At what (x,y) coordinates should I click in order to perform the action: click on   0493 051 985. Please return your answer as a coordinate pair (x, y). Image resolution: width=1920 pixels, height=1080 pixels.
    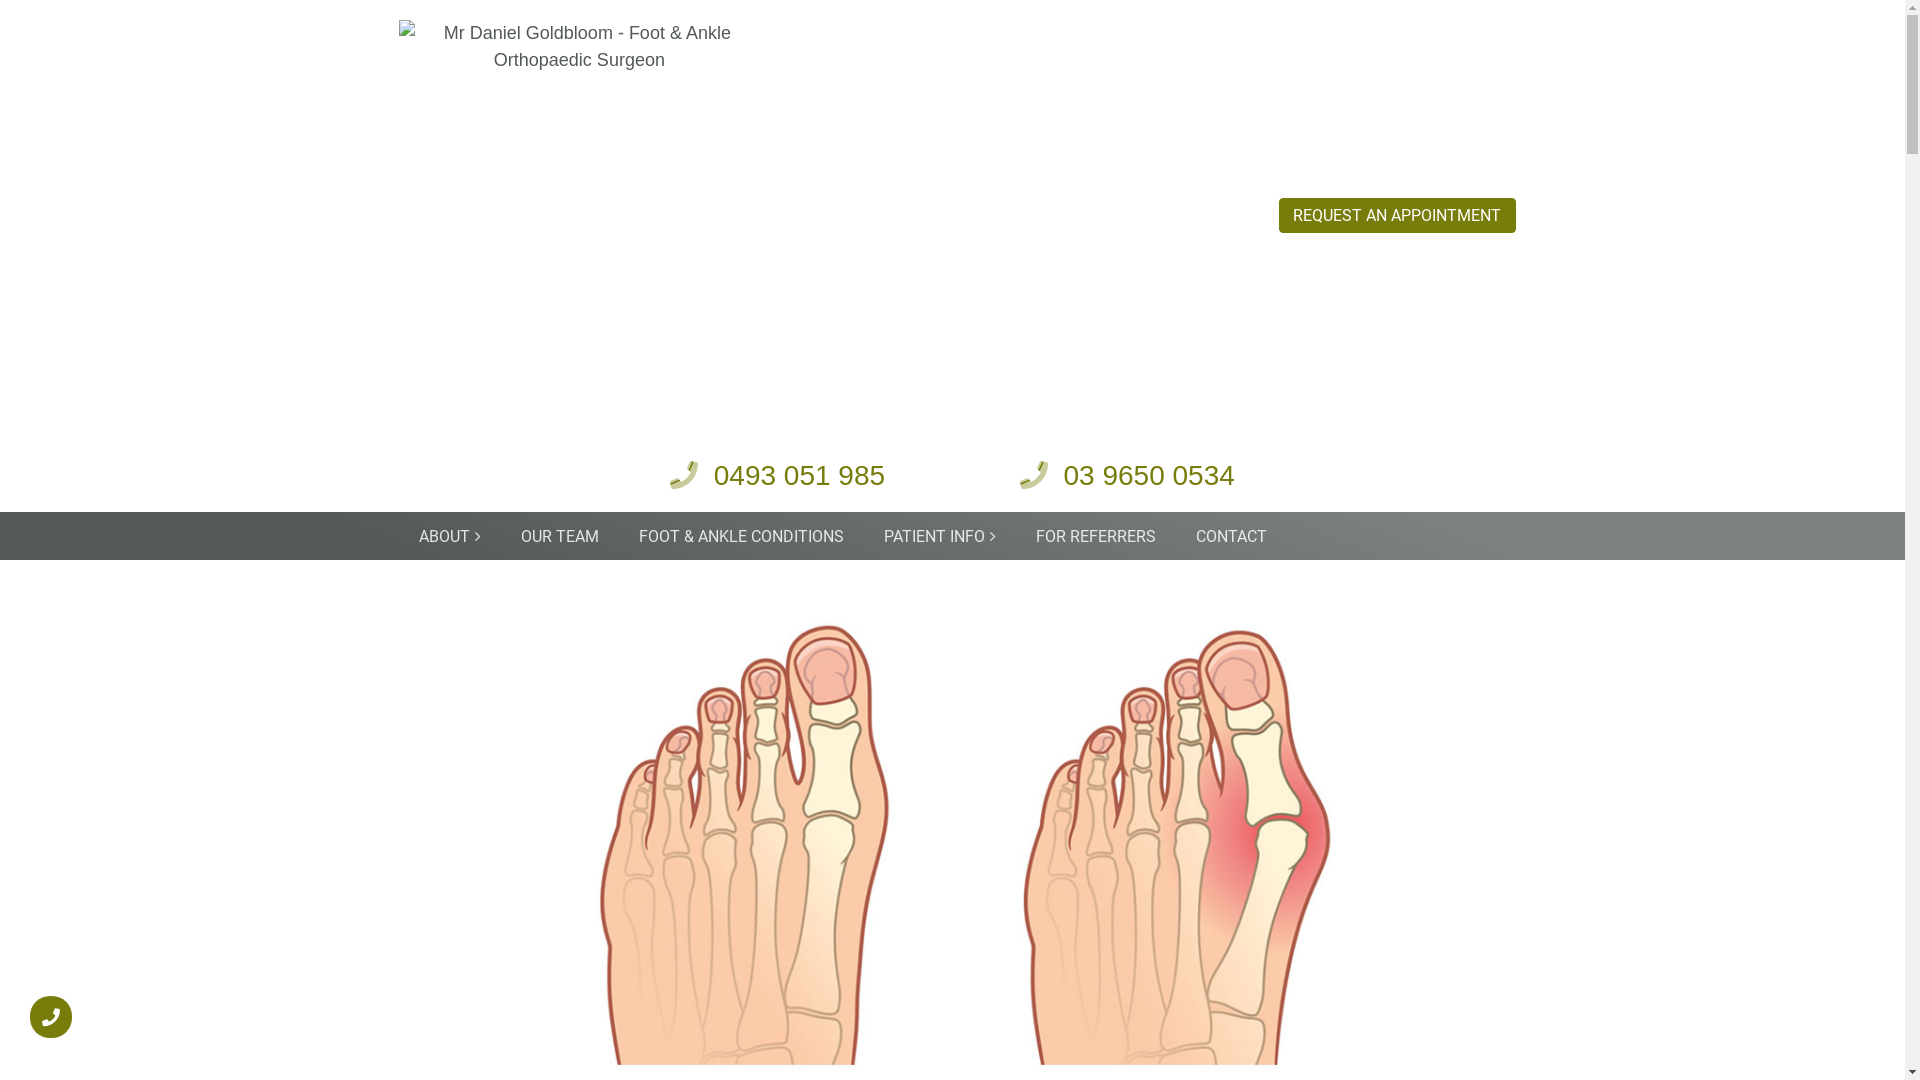
    Looking at the image, I should click on (778, 476).